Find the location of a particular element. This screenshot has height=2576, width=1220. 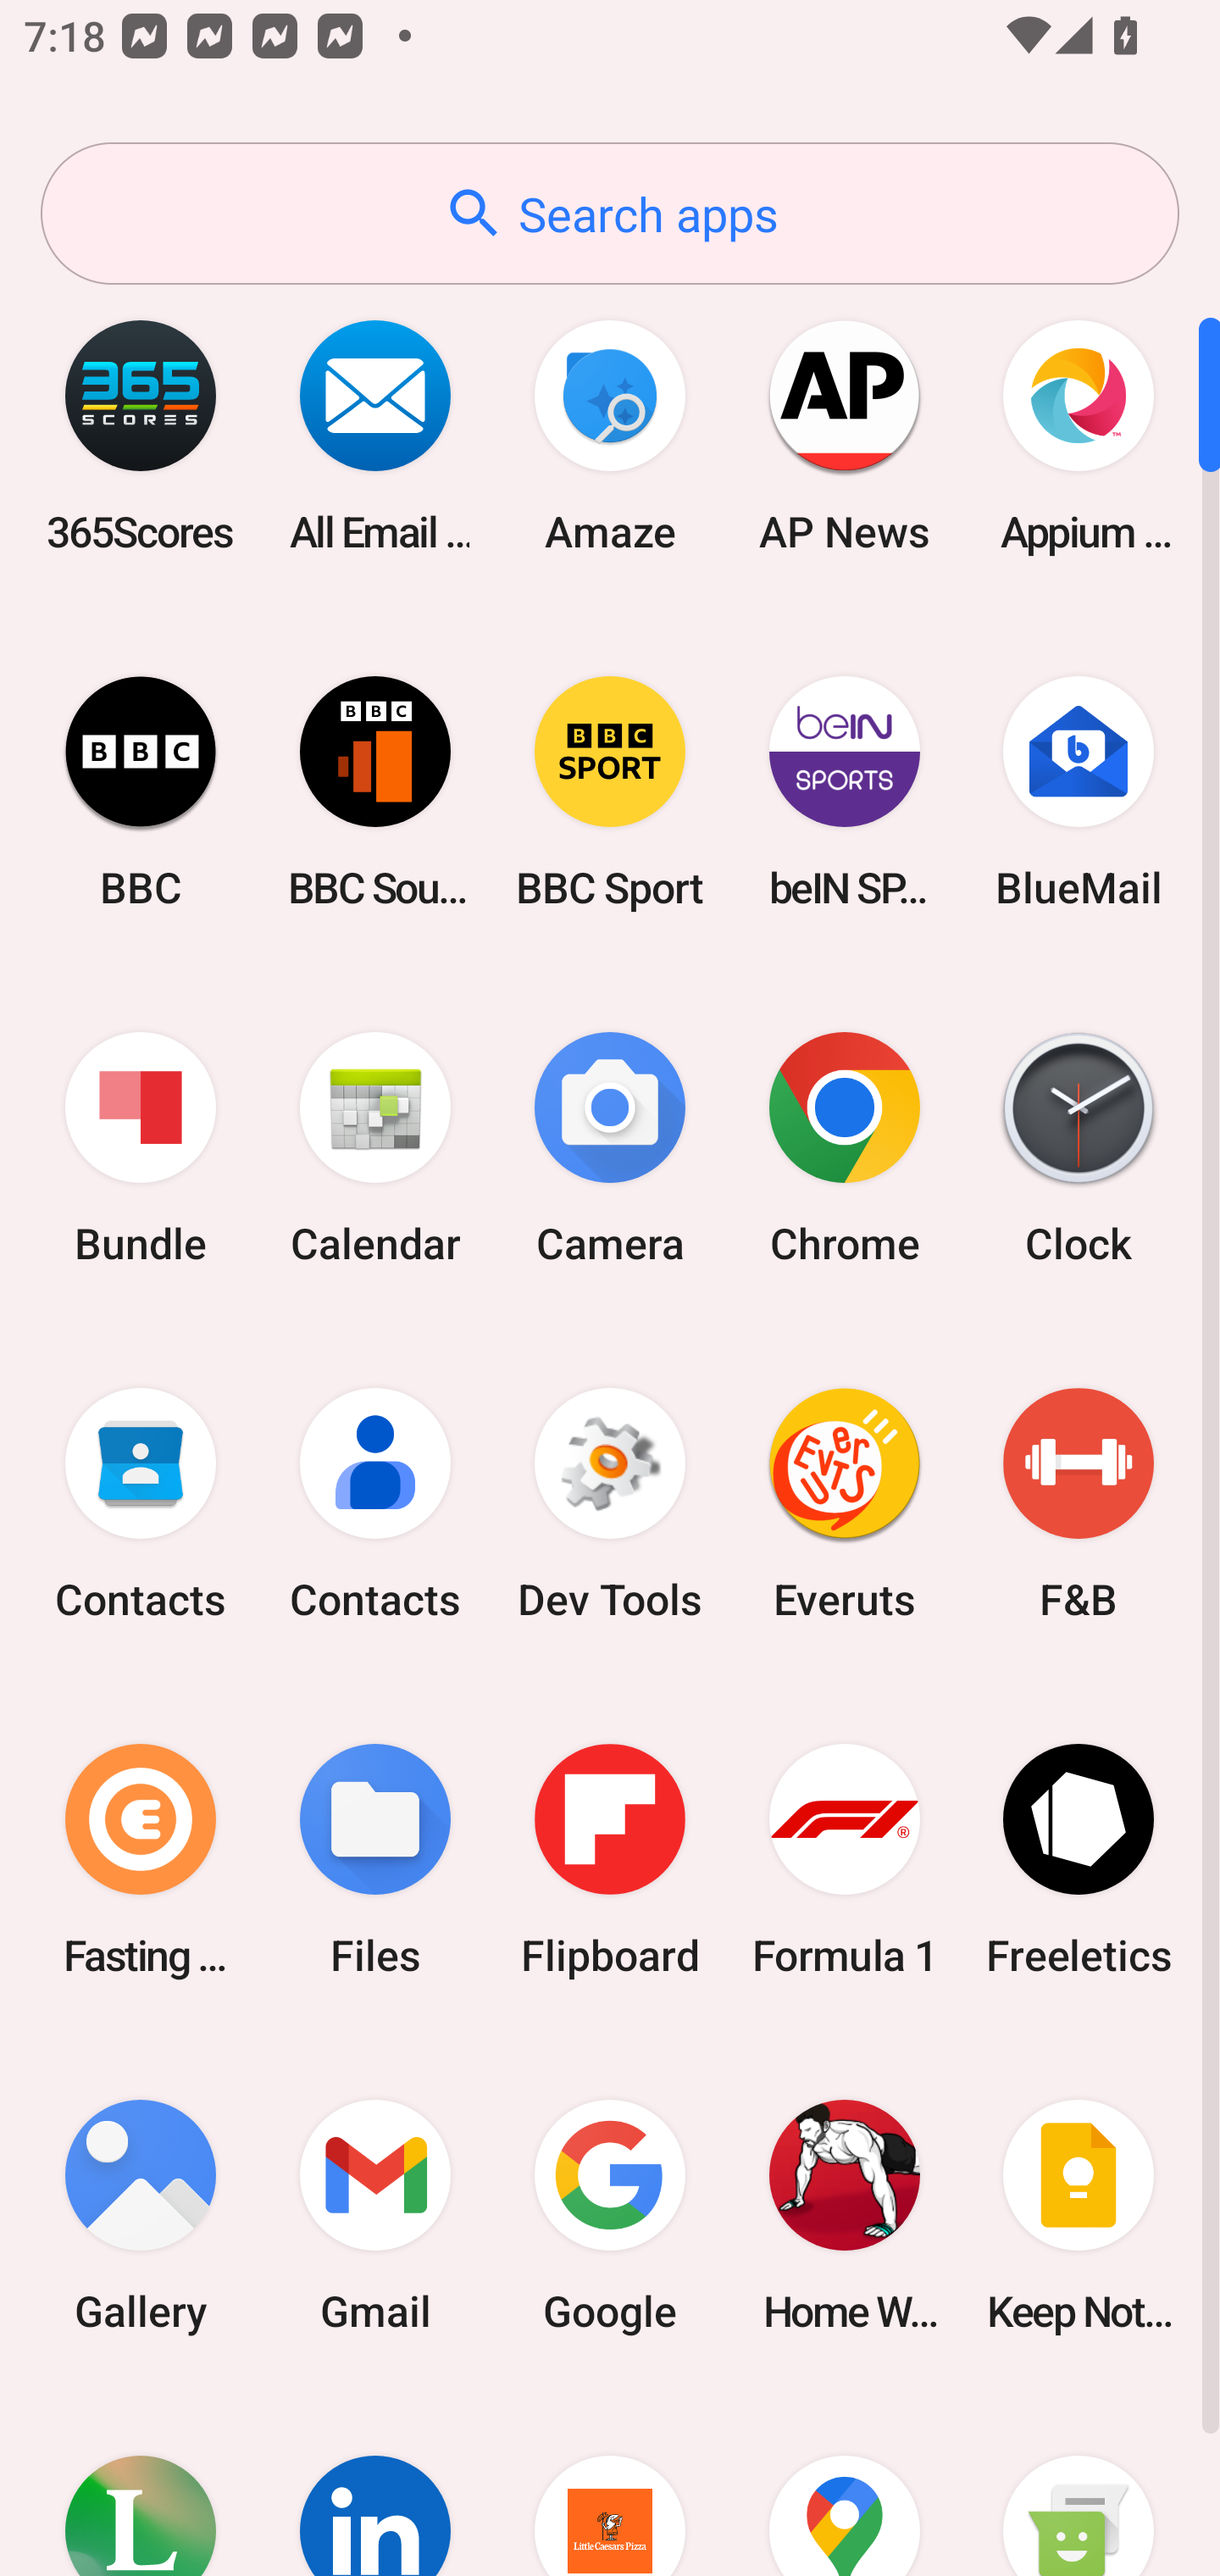

Files is located at coordinates (375, 1859).